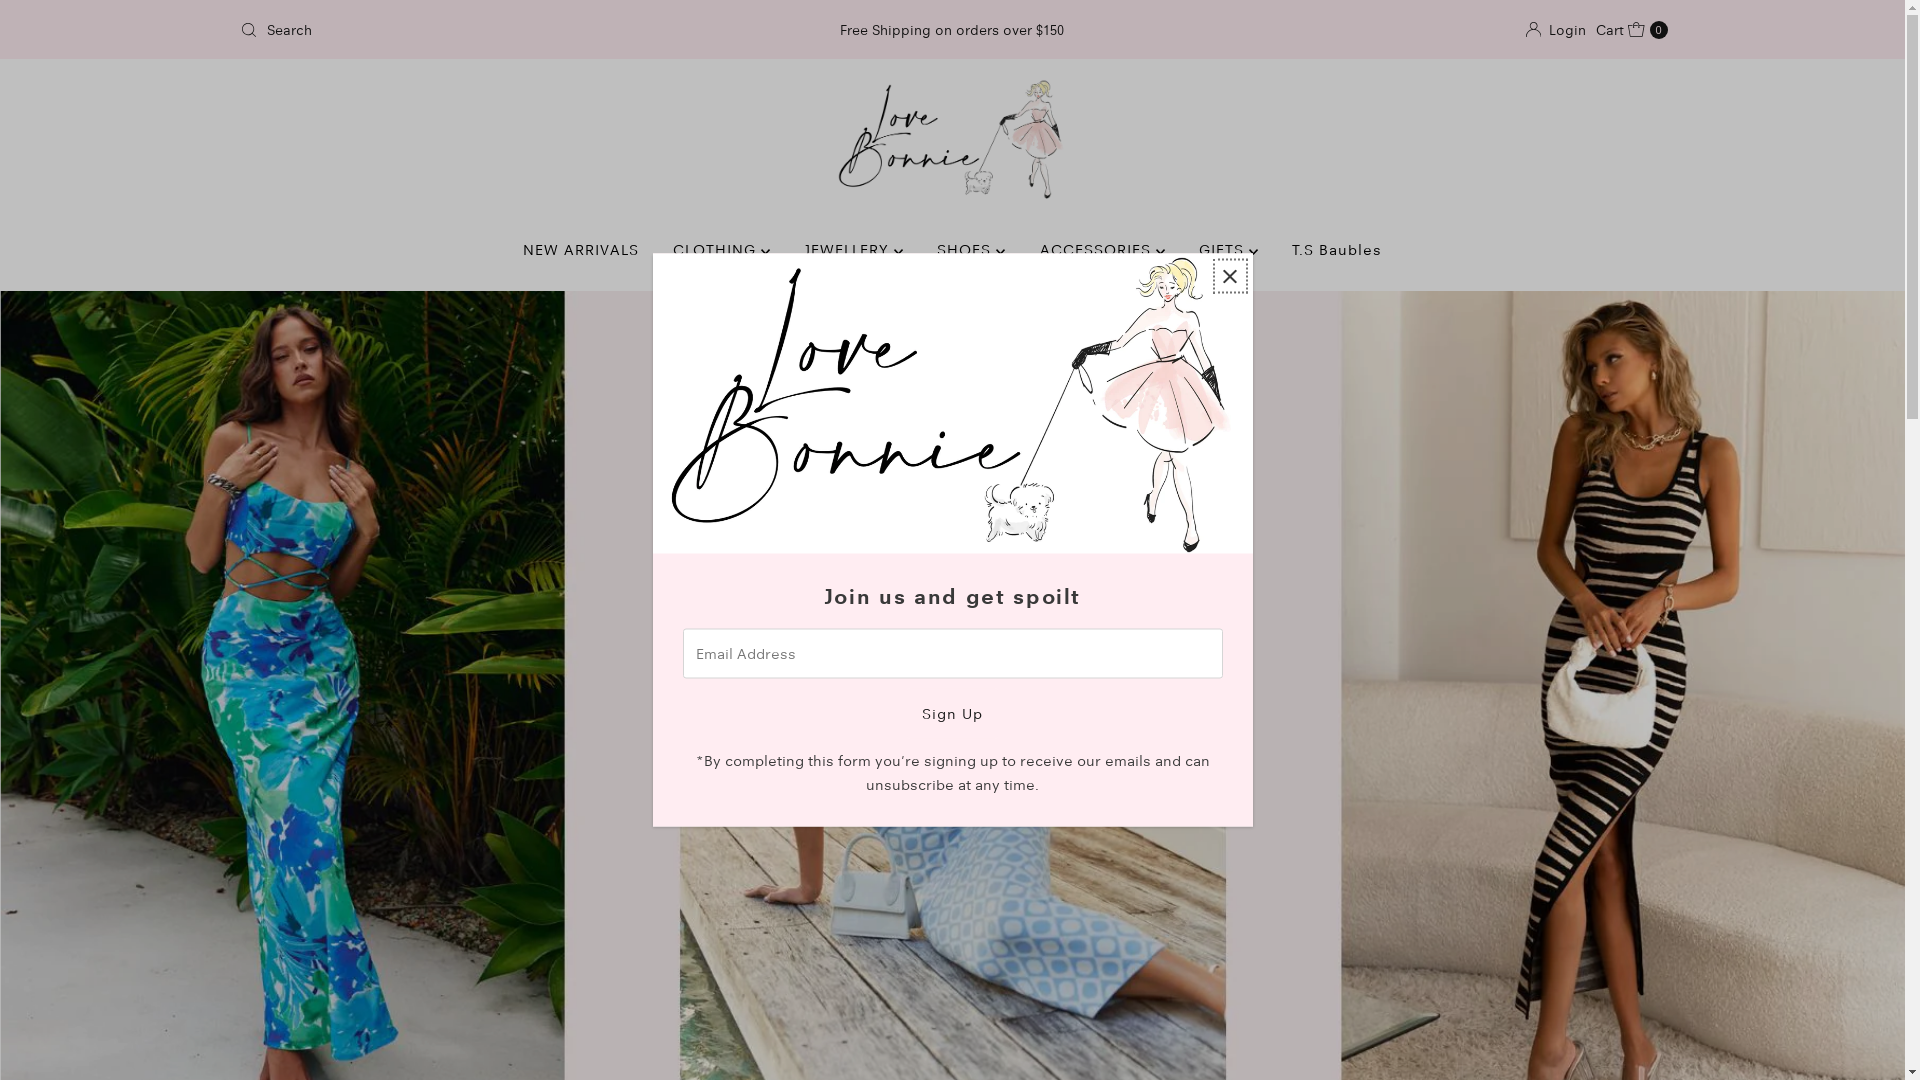 This screenshot has height=1080, width=1920. I want to click on Sign Up, so click(952, 713).